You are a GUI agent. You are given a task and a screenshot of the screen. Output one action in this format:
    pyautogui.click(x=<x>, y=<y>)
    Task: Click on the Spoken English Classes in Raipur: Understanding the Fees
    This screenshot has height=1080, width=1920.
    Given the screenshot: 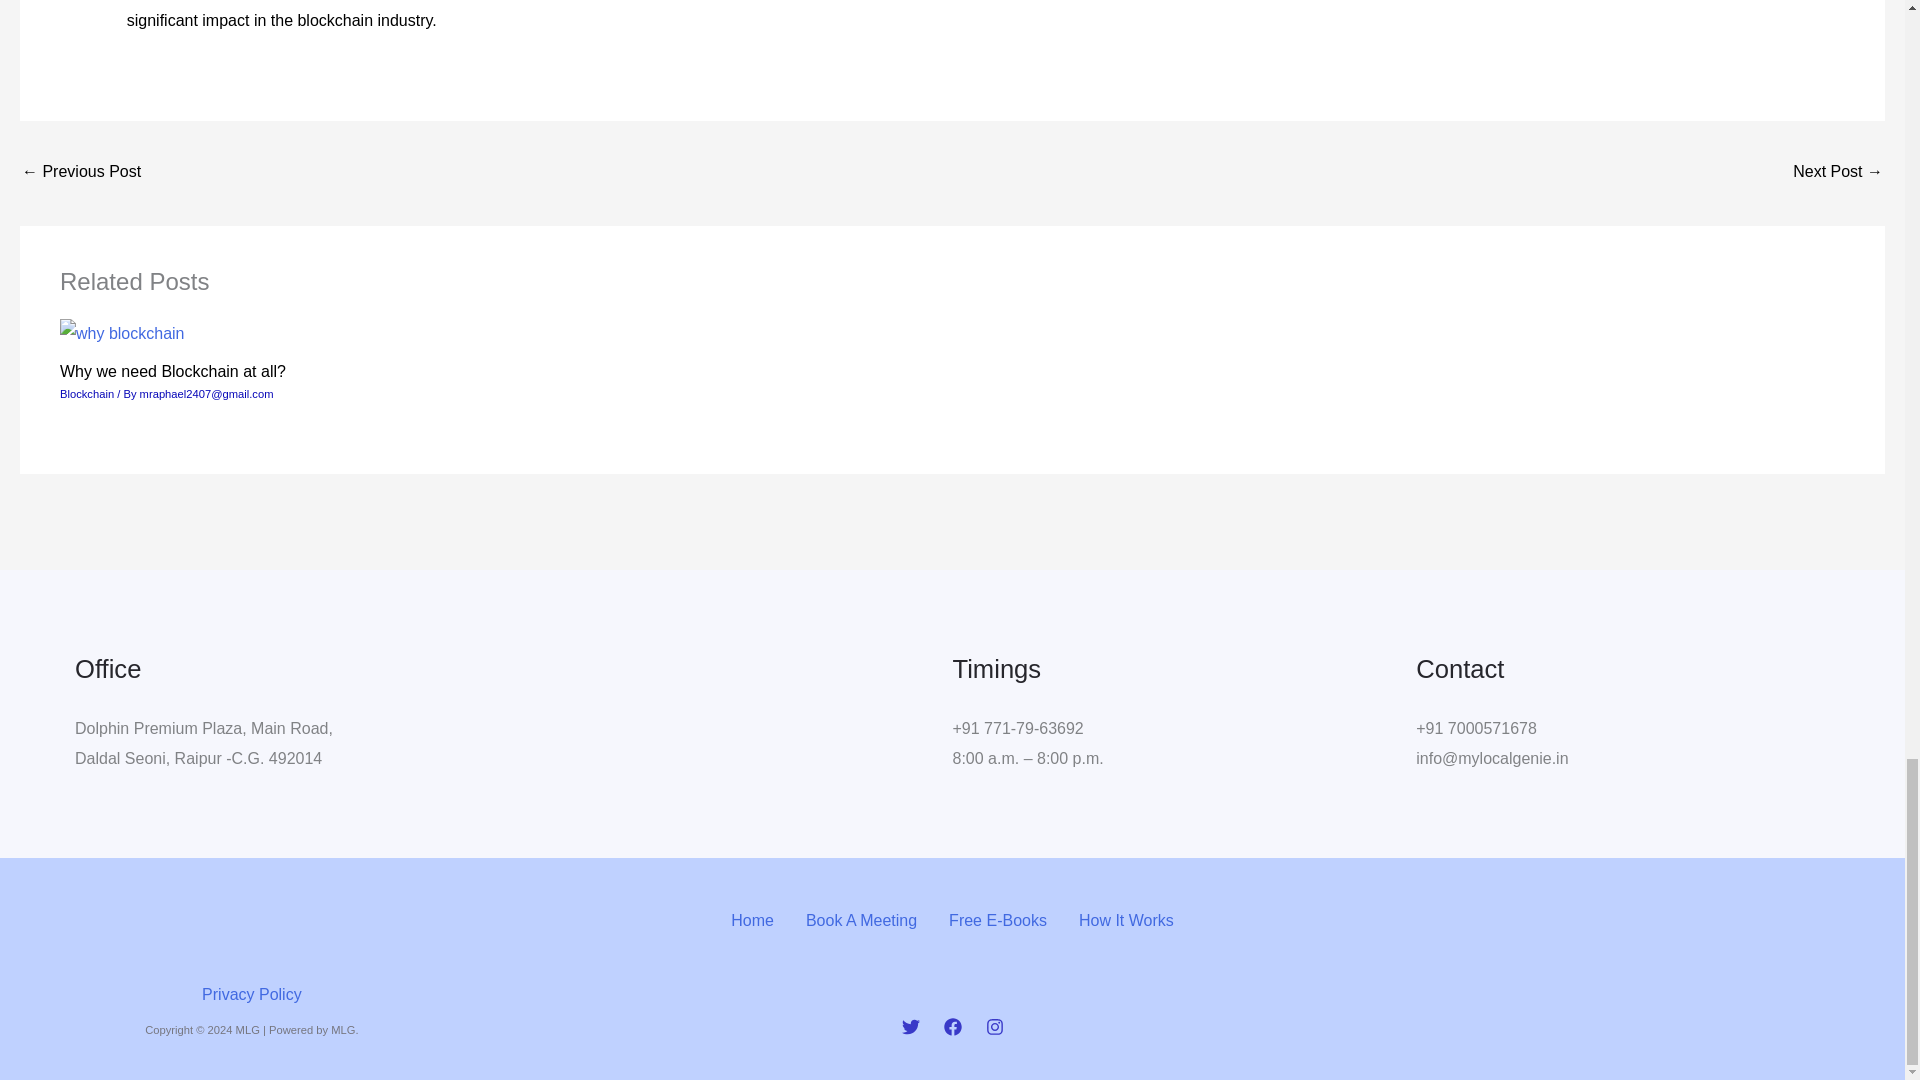 What is the action you would take?
    pyautogui.click(x=1838, y=174)
    